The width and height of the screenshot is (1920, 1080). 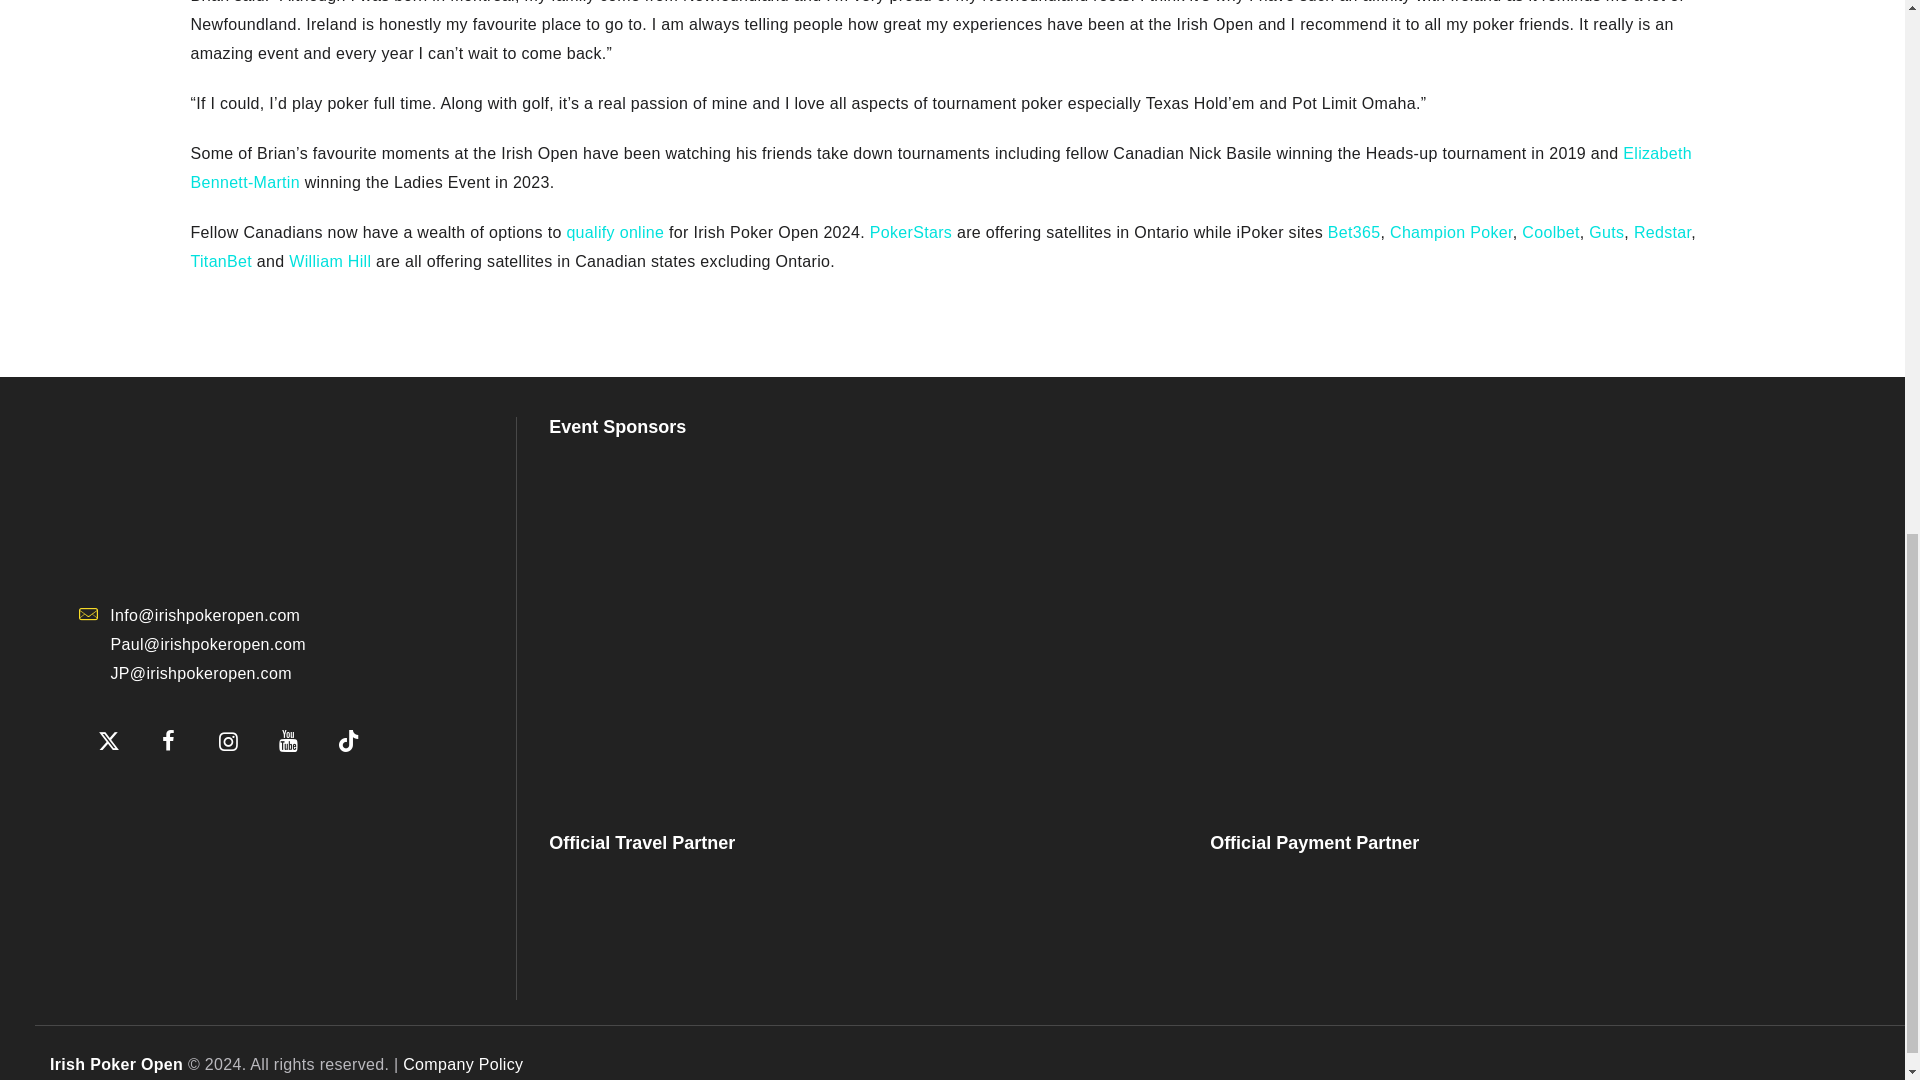 I want to click on TRAVEL WHITE, so click(x=694, y=926).